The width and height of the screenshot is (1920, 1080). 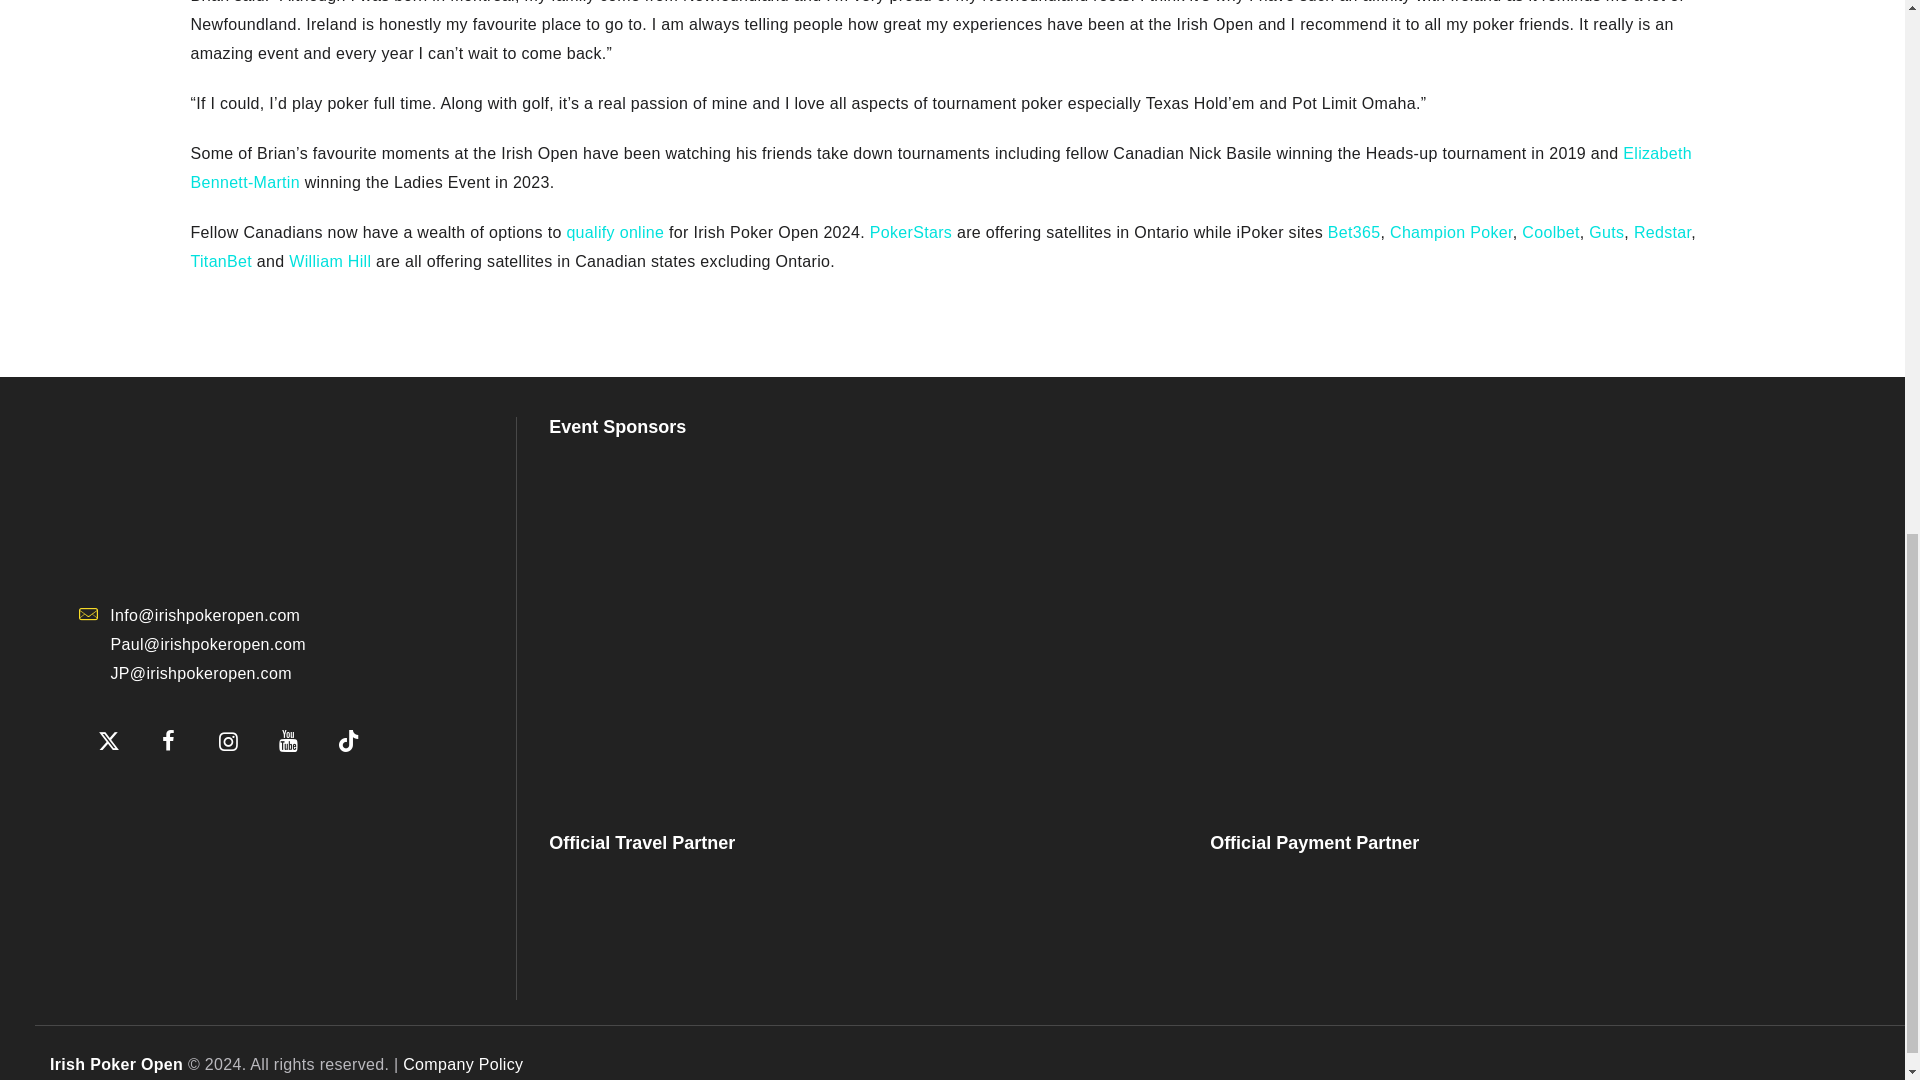 I want to click on TRAVEL WHITE, so click(x=694, y=926).